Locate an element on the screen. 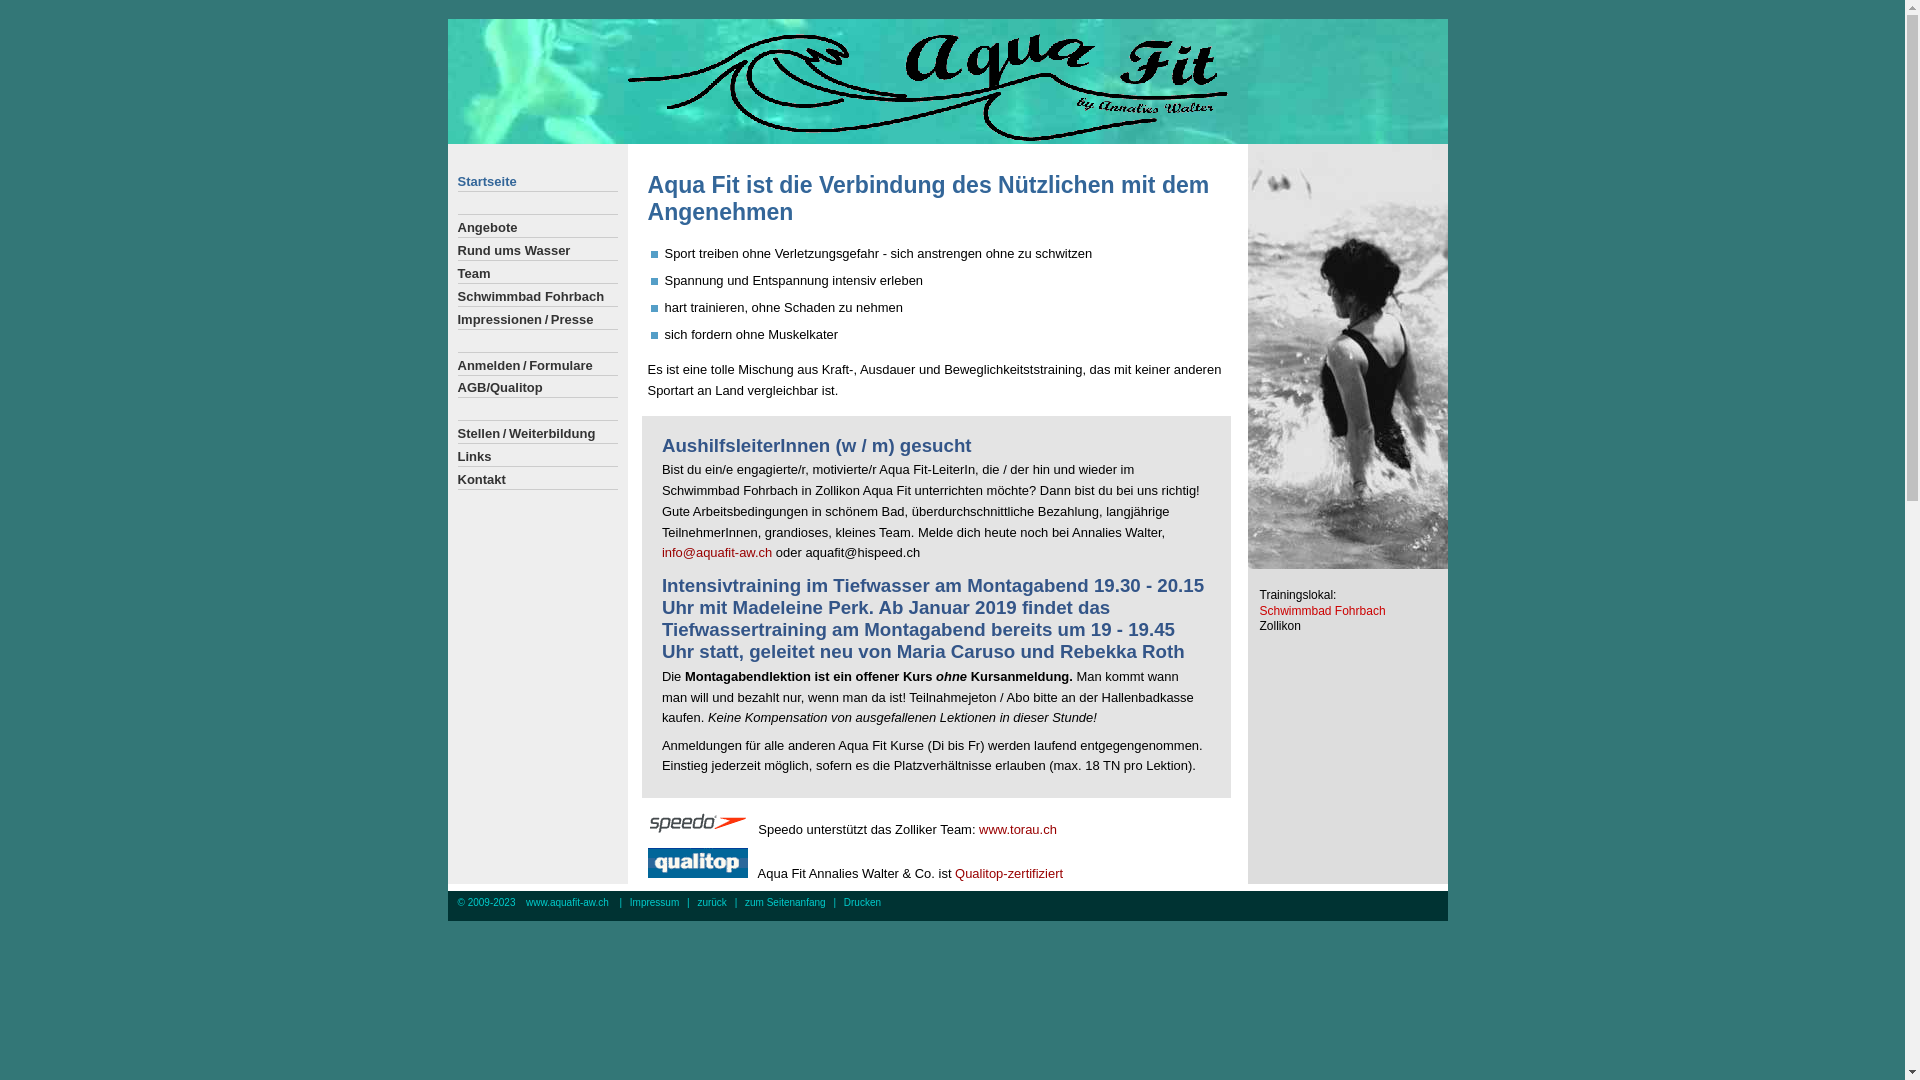  zum Seitenanfang is located at coordinates (786, 902).